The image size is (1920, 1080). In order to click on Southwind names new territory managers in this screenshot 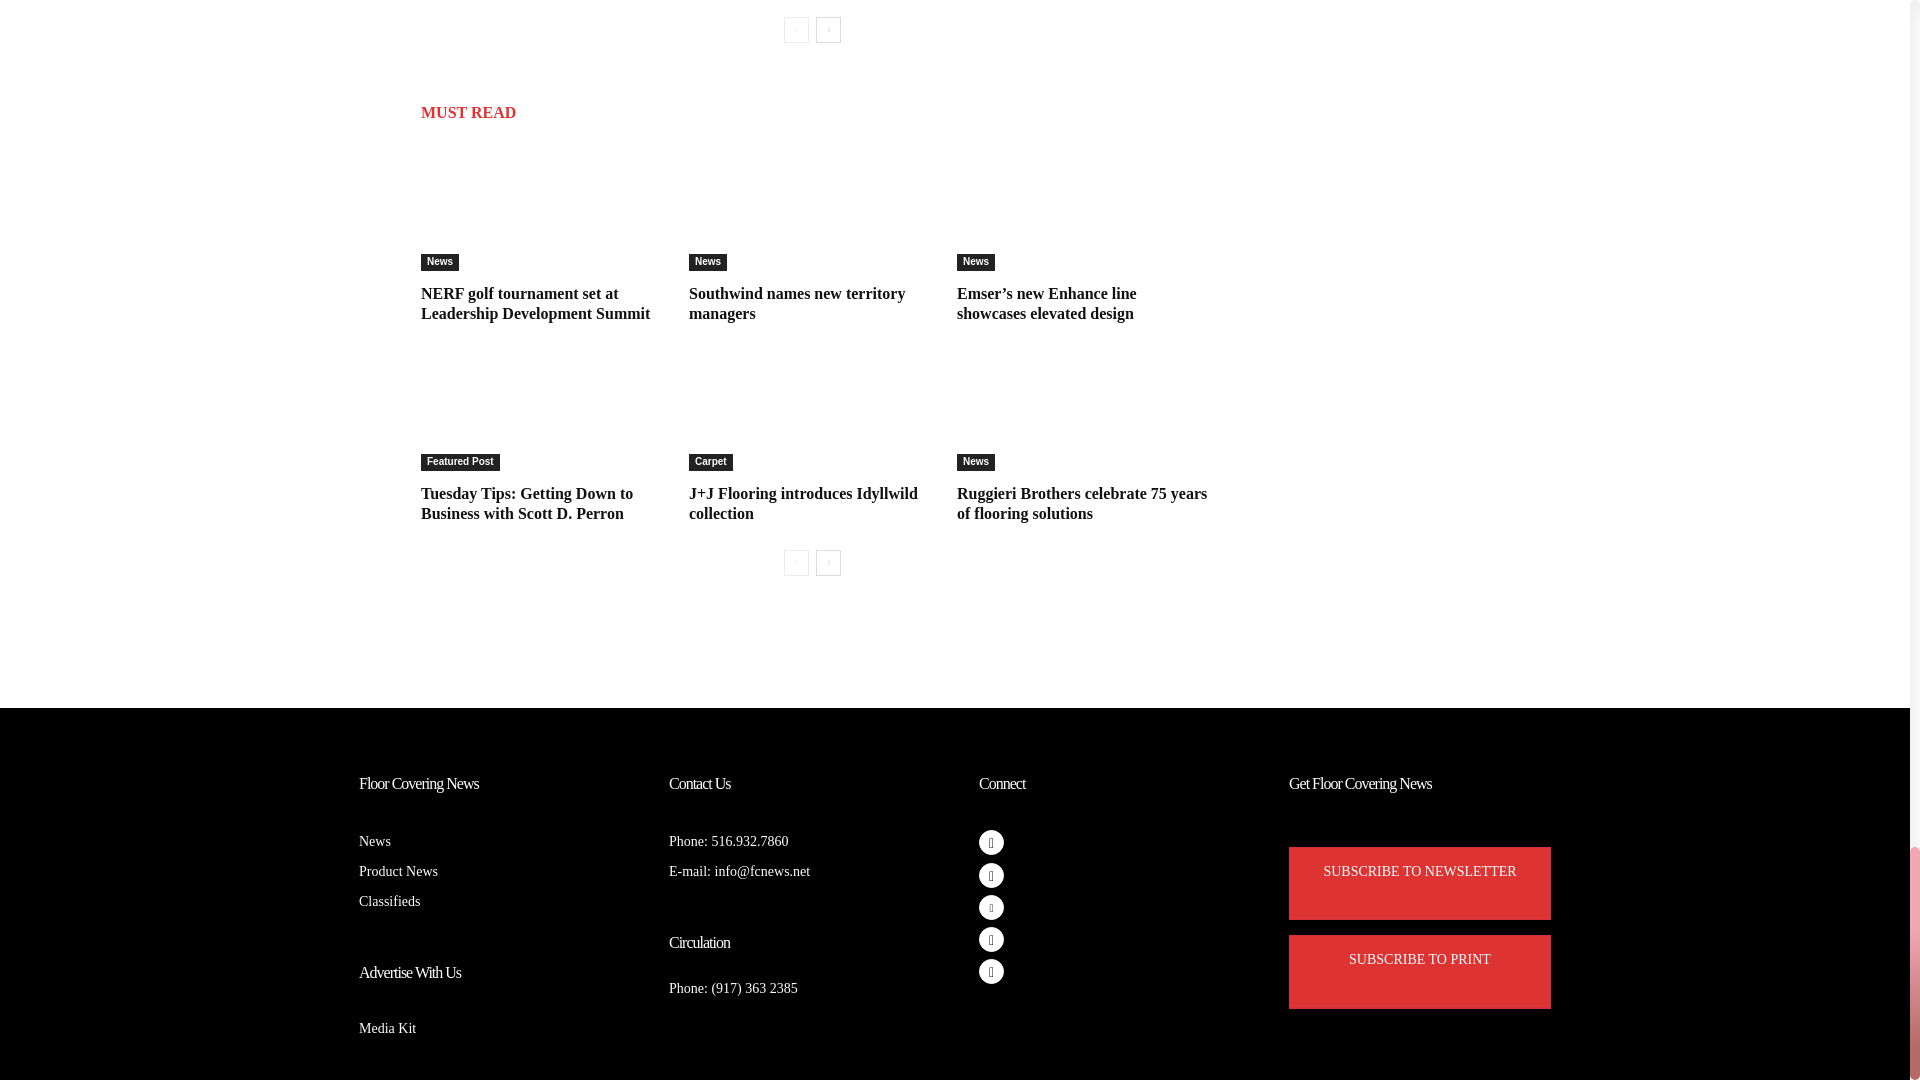, I will do `click(796, 303)`.